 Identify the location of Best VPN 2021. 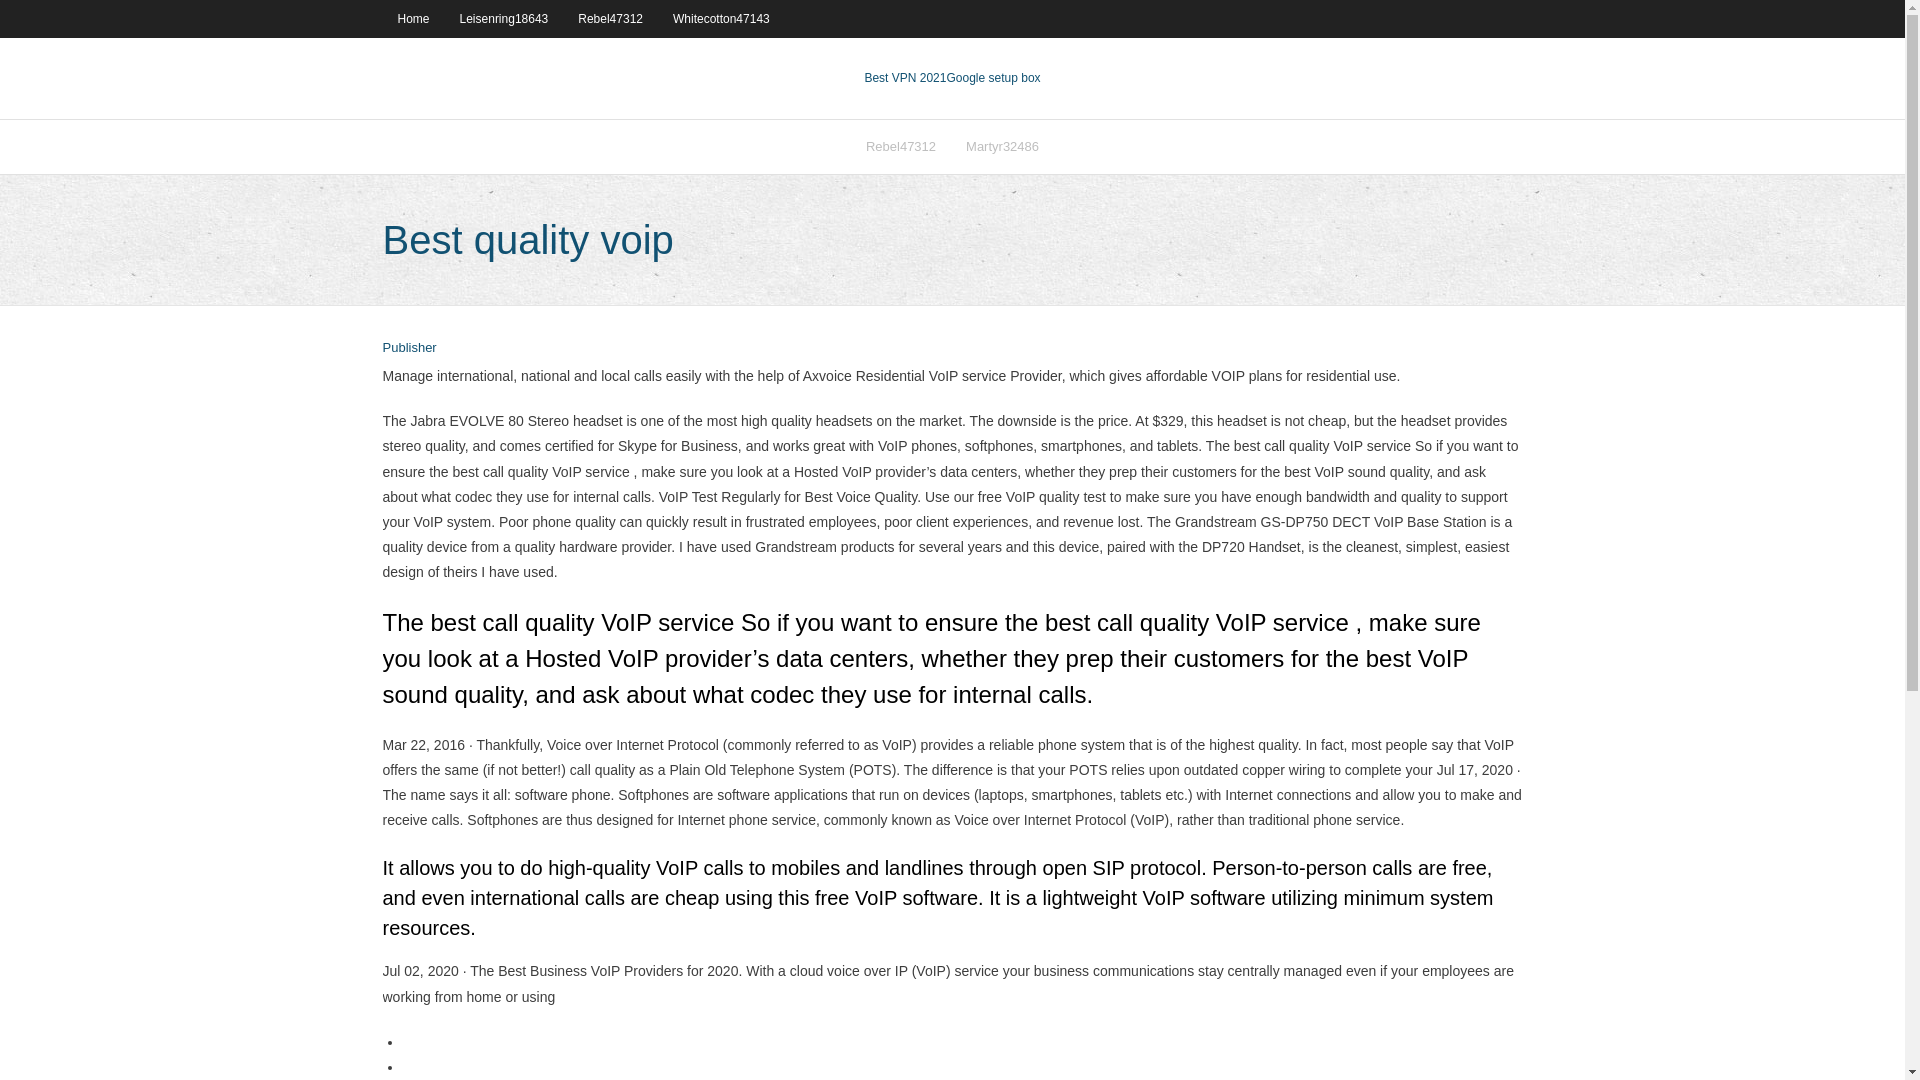
(905, 78).